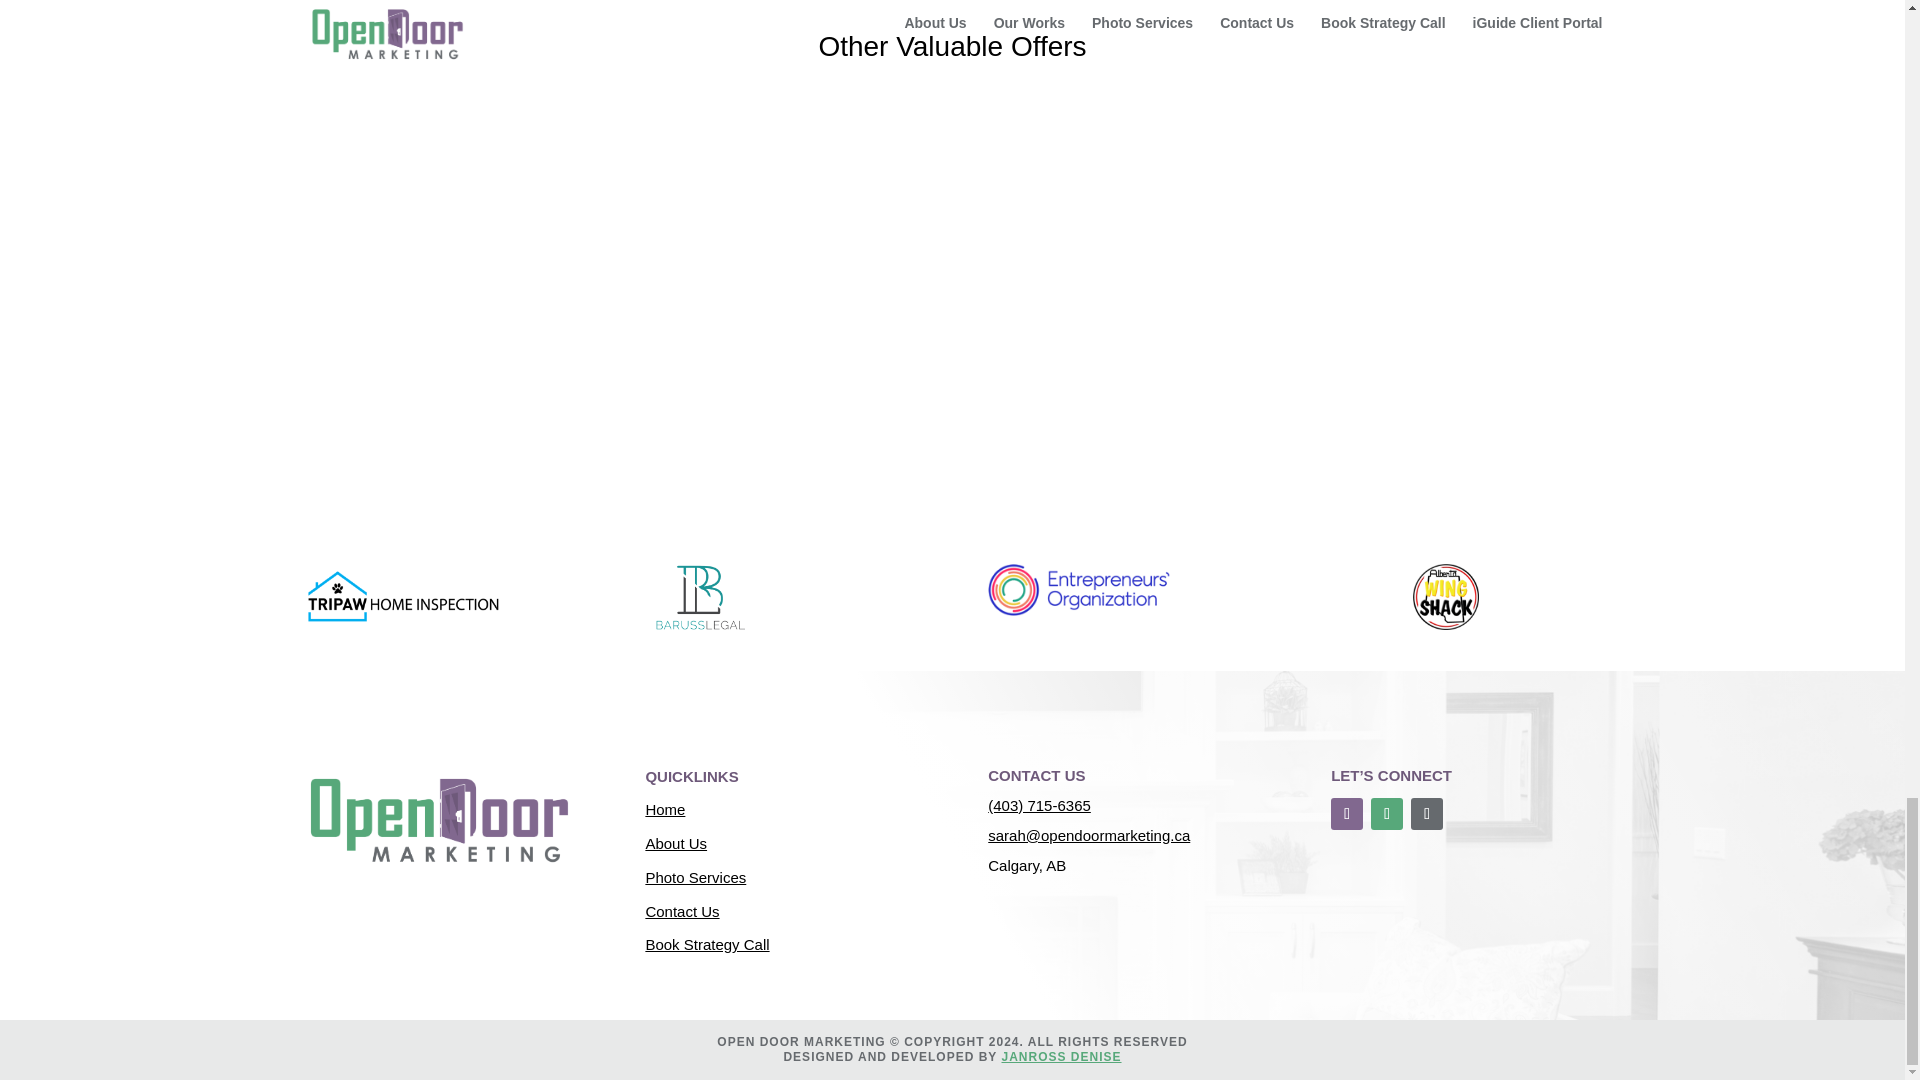  I want to click on logo2020, so click(1078, 588).